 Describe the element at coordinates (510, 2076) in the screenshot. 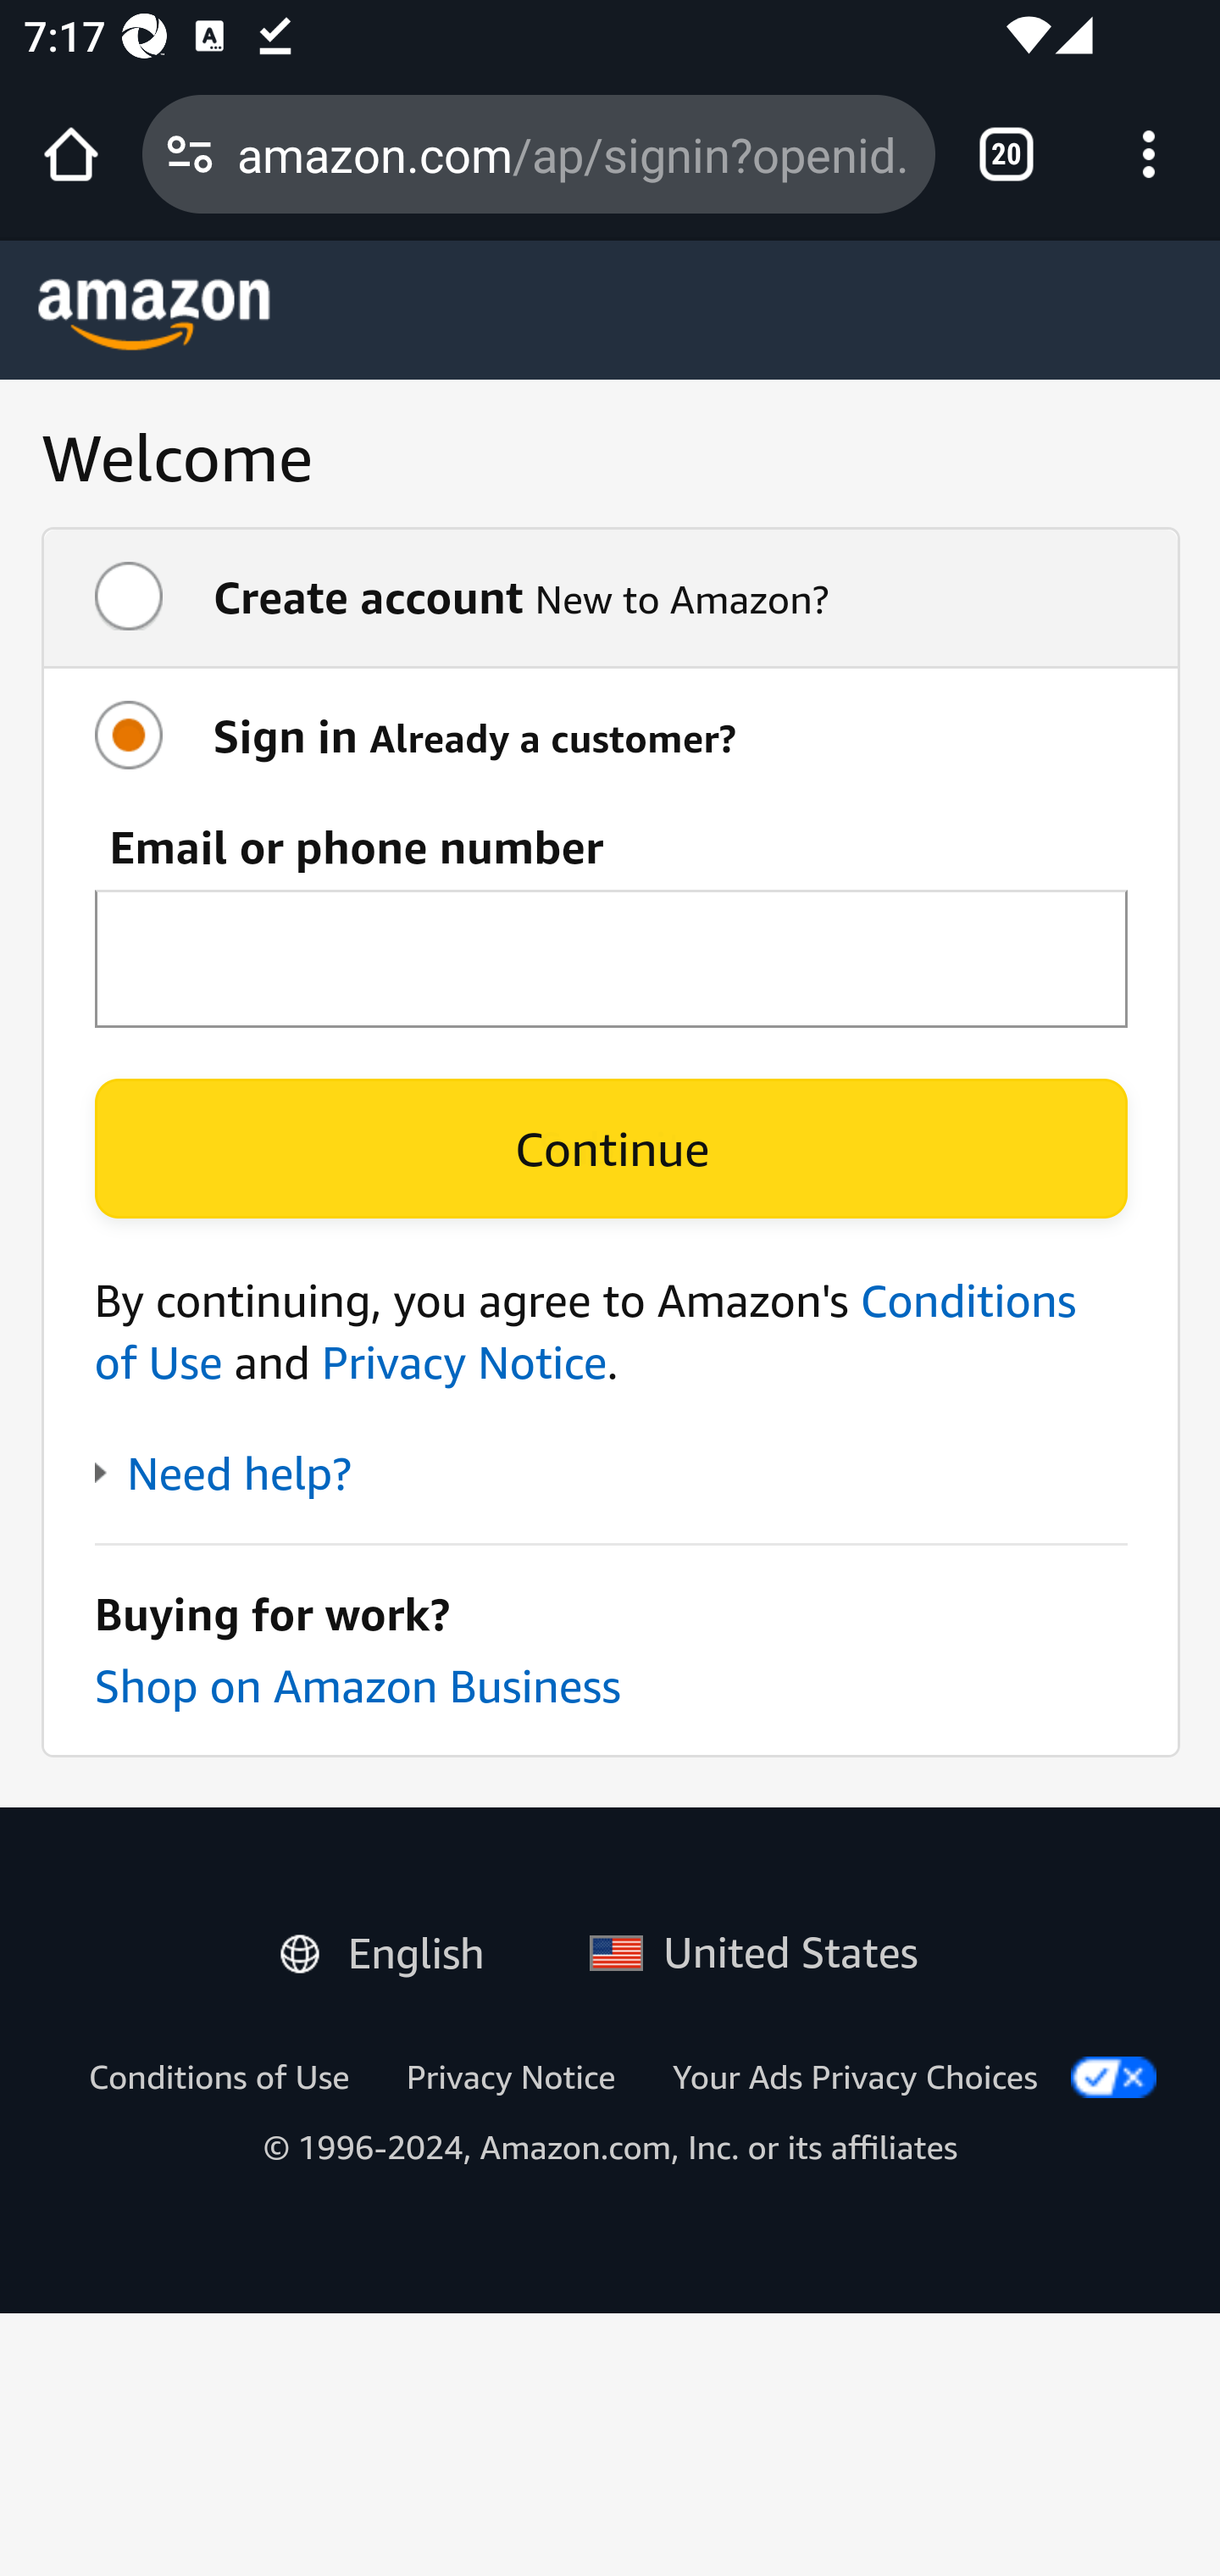

I see `Privacy Notice` at that location.